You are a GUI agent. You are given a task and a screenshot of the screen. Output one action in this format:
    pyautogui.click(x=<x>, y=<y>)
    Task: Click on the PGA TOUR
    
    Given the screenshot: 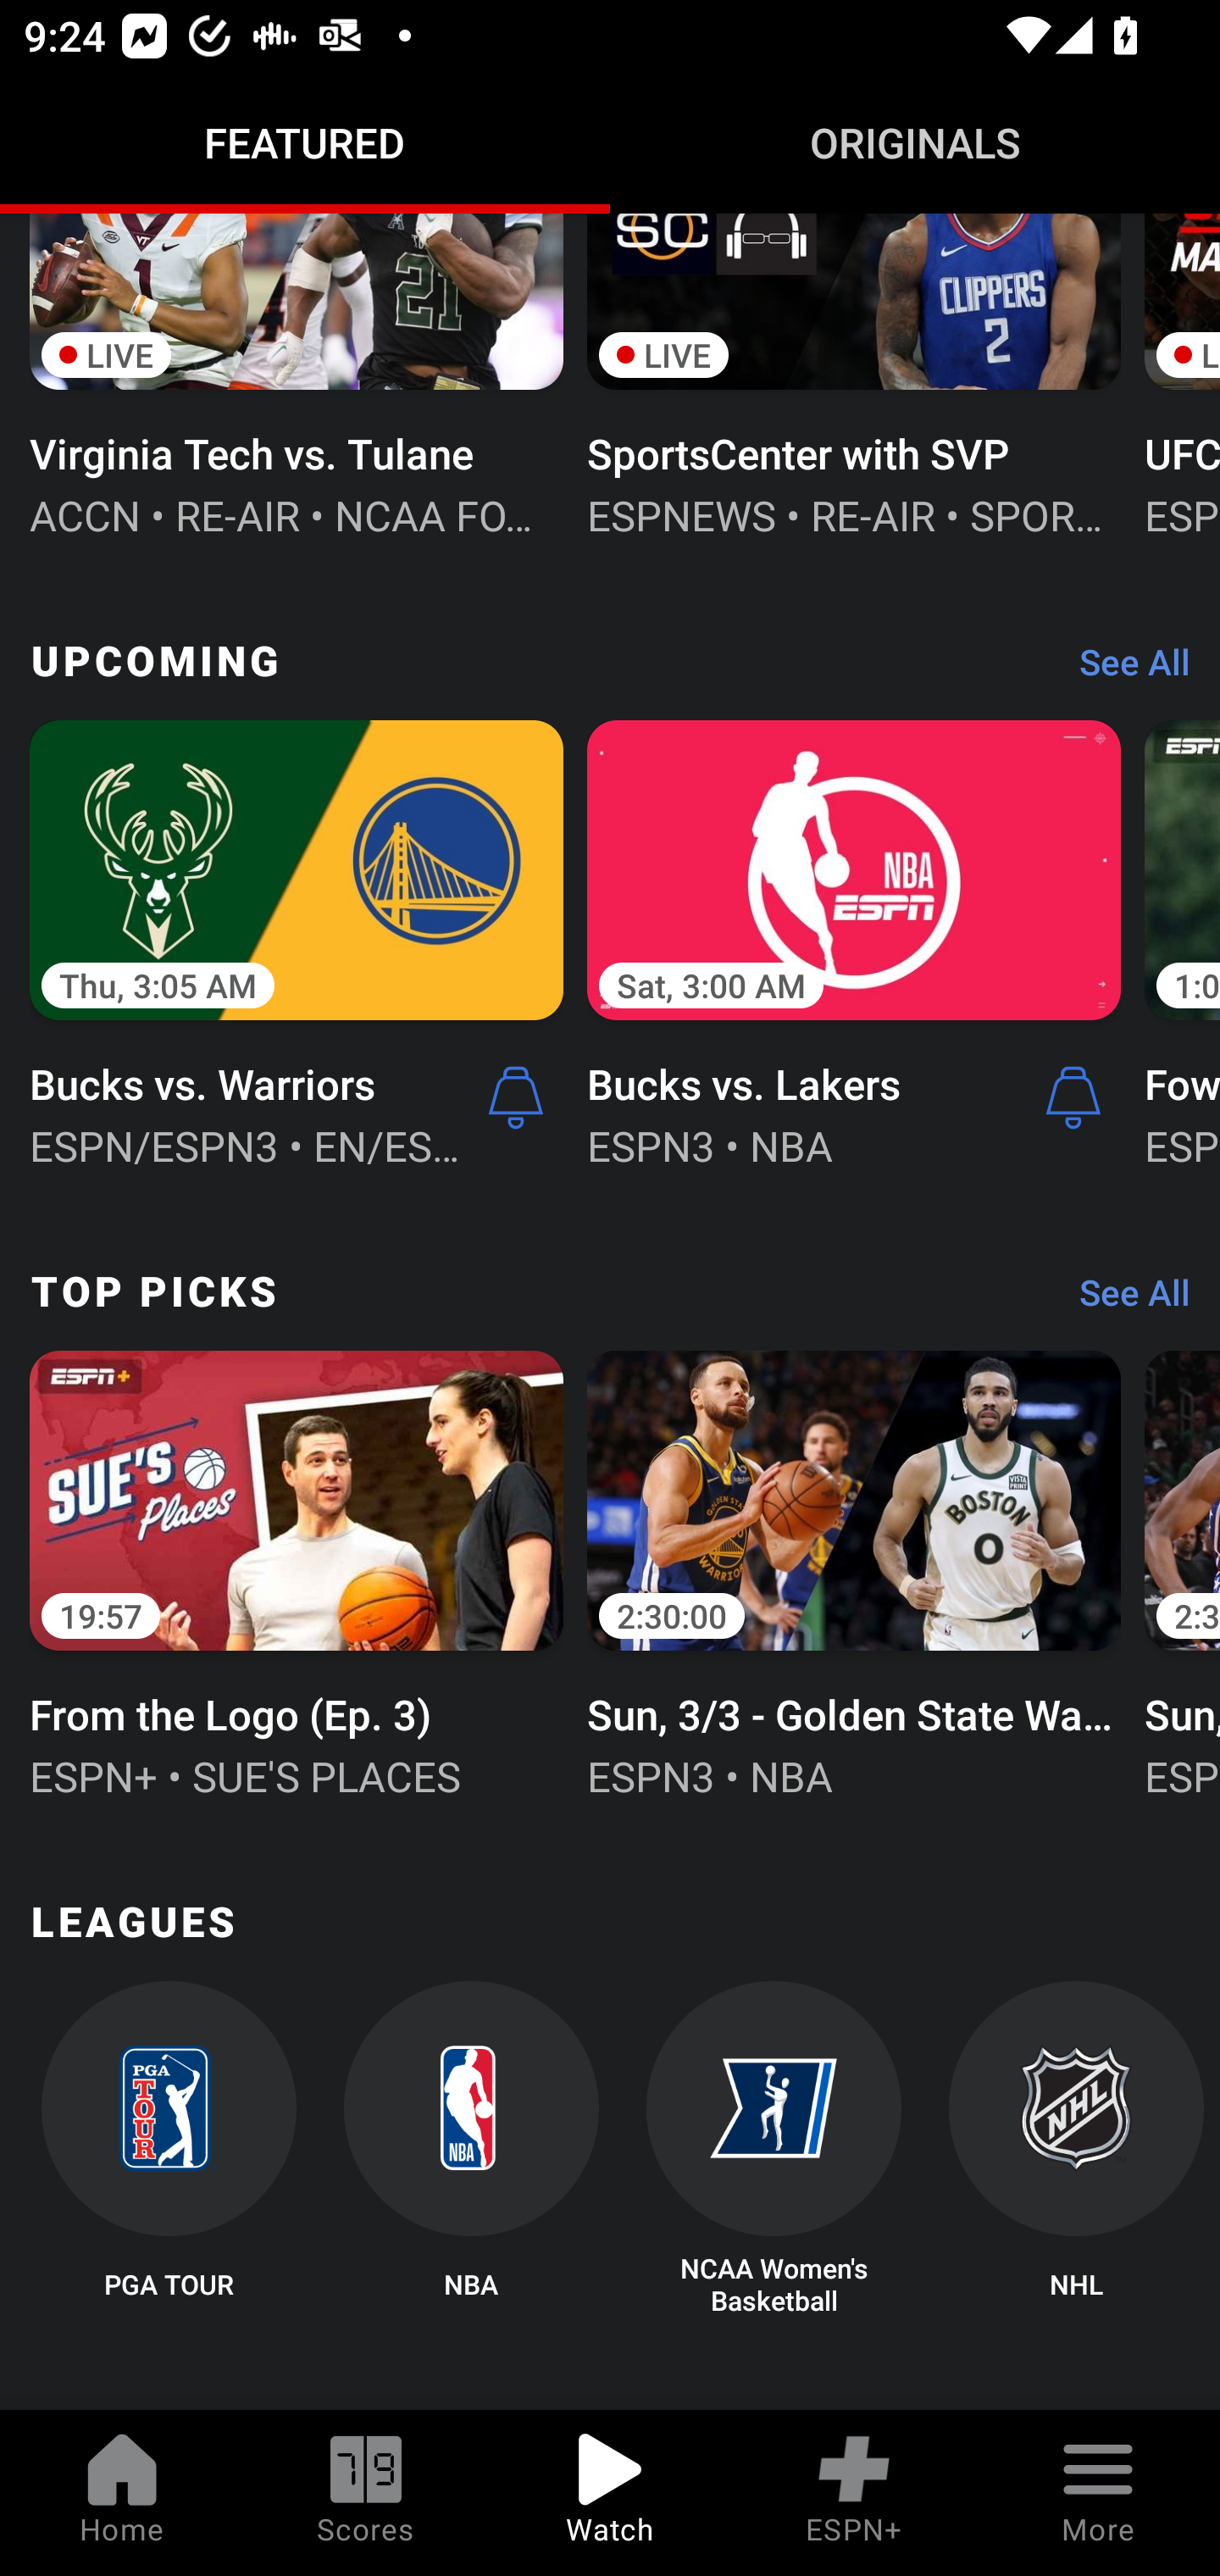 What is the action you would take?
    pyautogui.click(x=168, y=2149)
    